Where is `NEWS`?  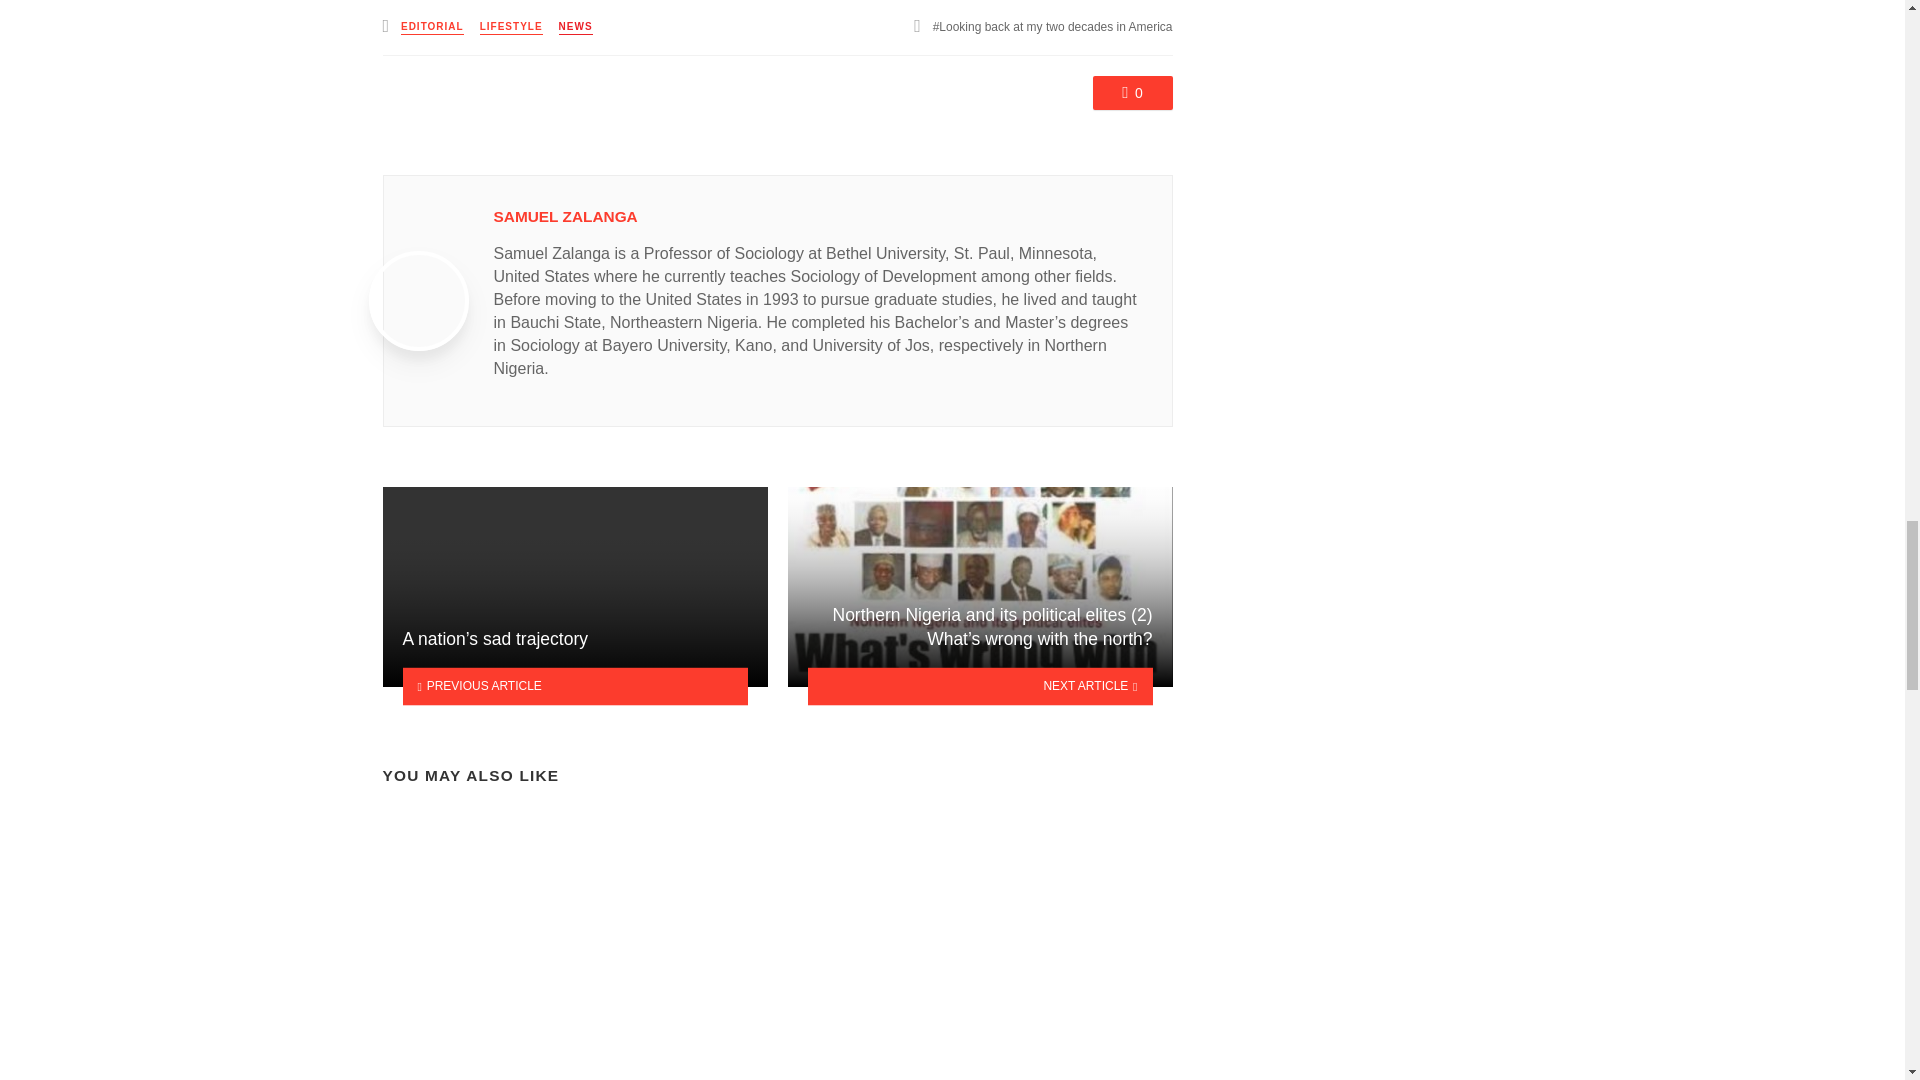 NEWS is located at coordinates (576, 27).